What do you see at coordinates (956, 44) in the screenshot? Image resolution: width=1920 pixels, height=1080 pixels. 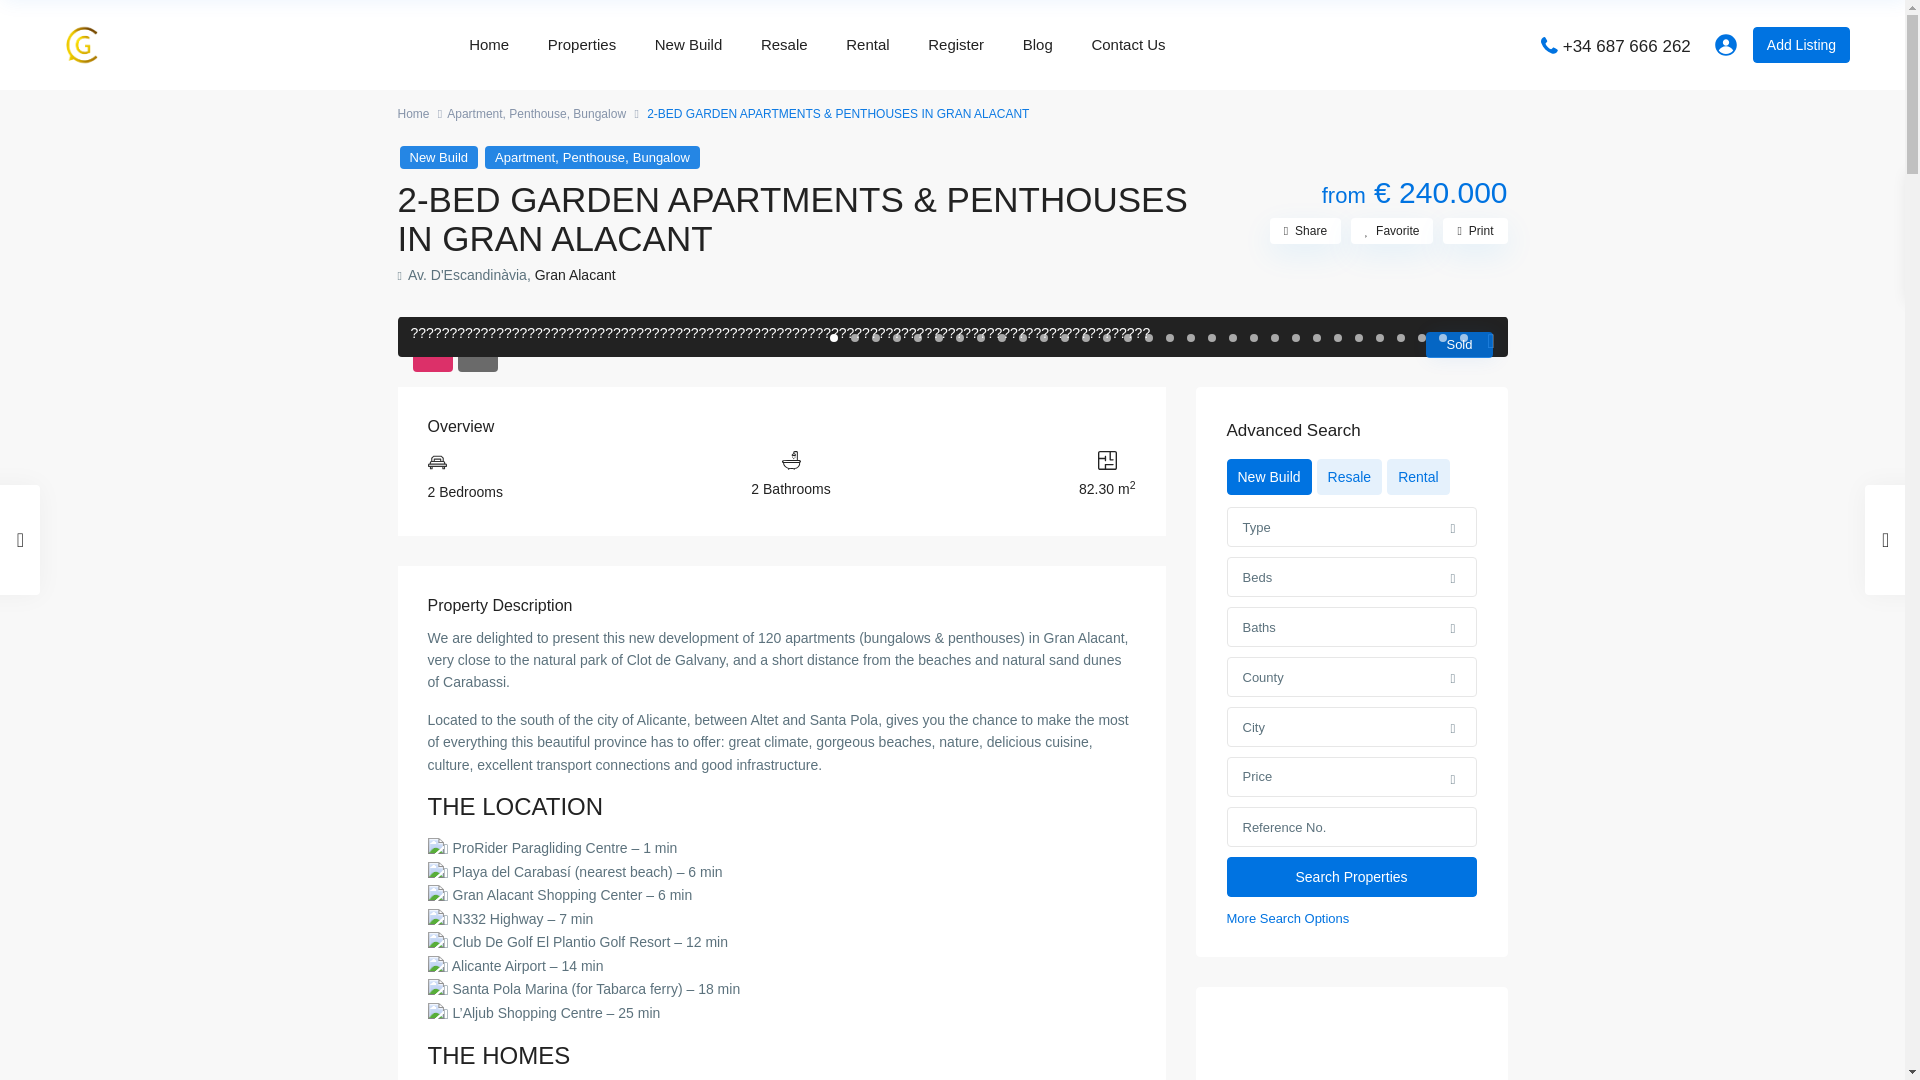 I see `Register` at bounding box center [956, 44].